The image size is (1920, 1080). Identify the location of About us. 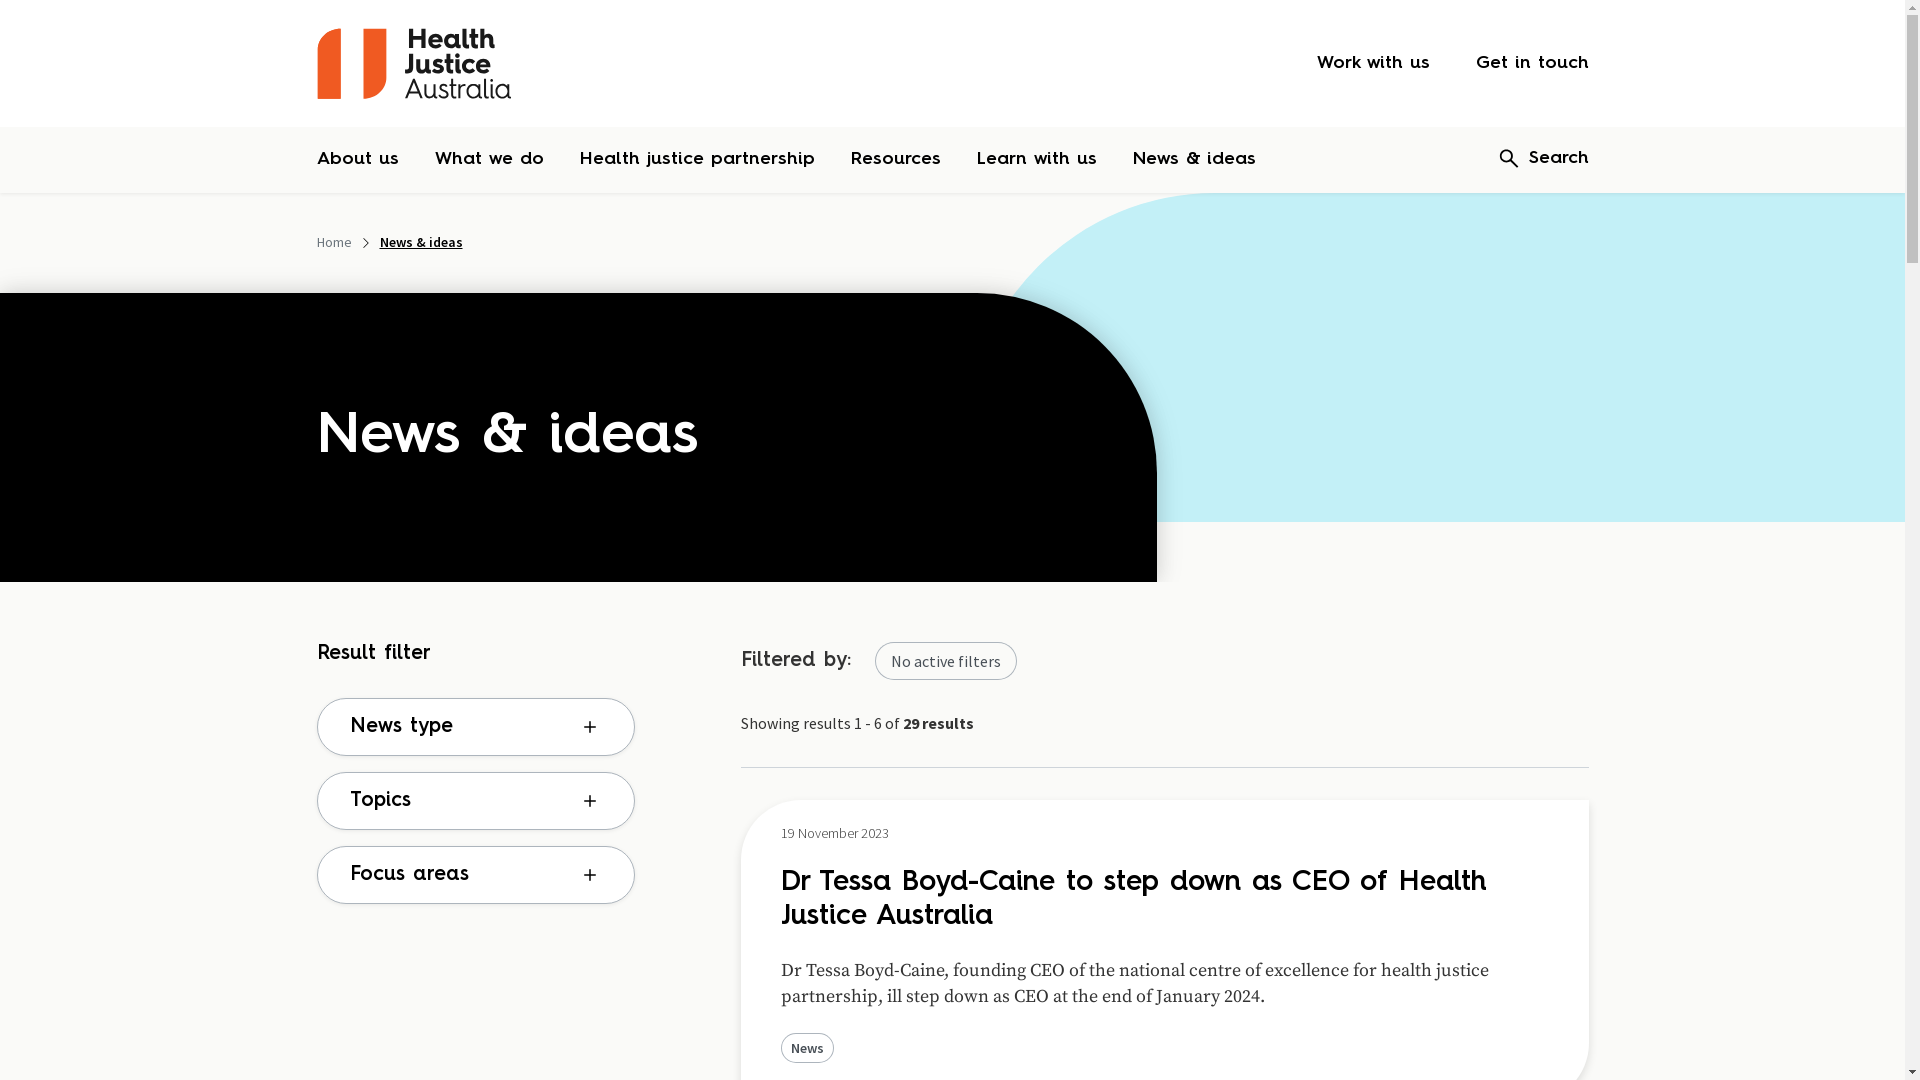
(357, 160).